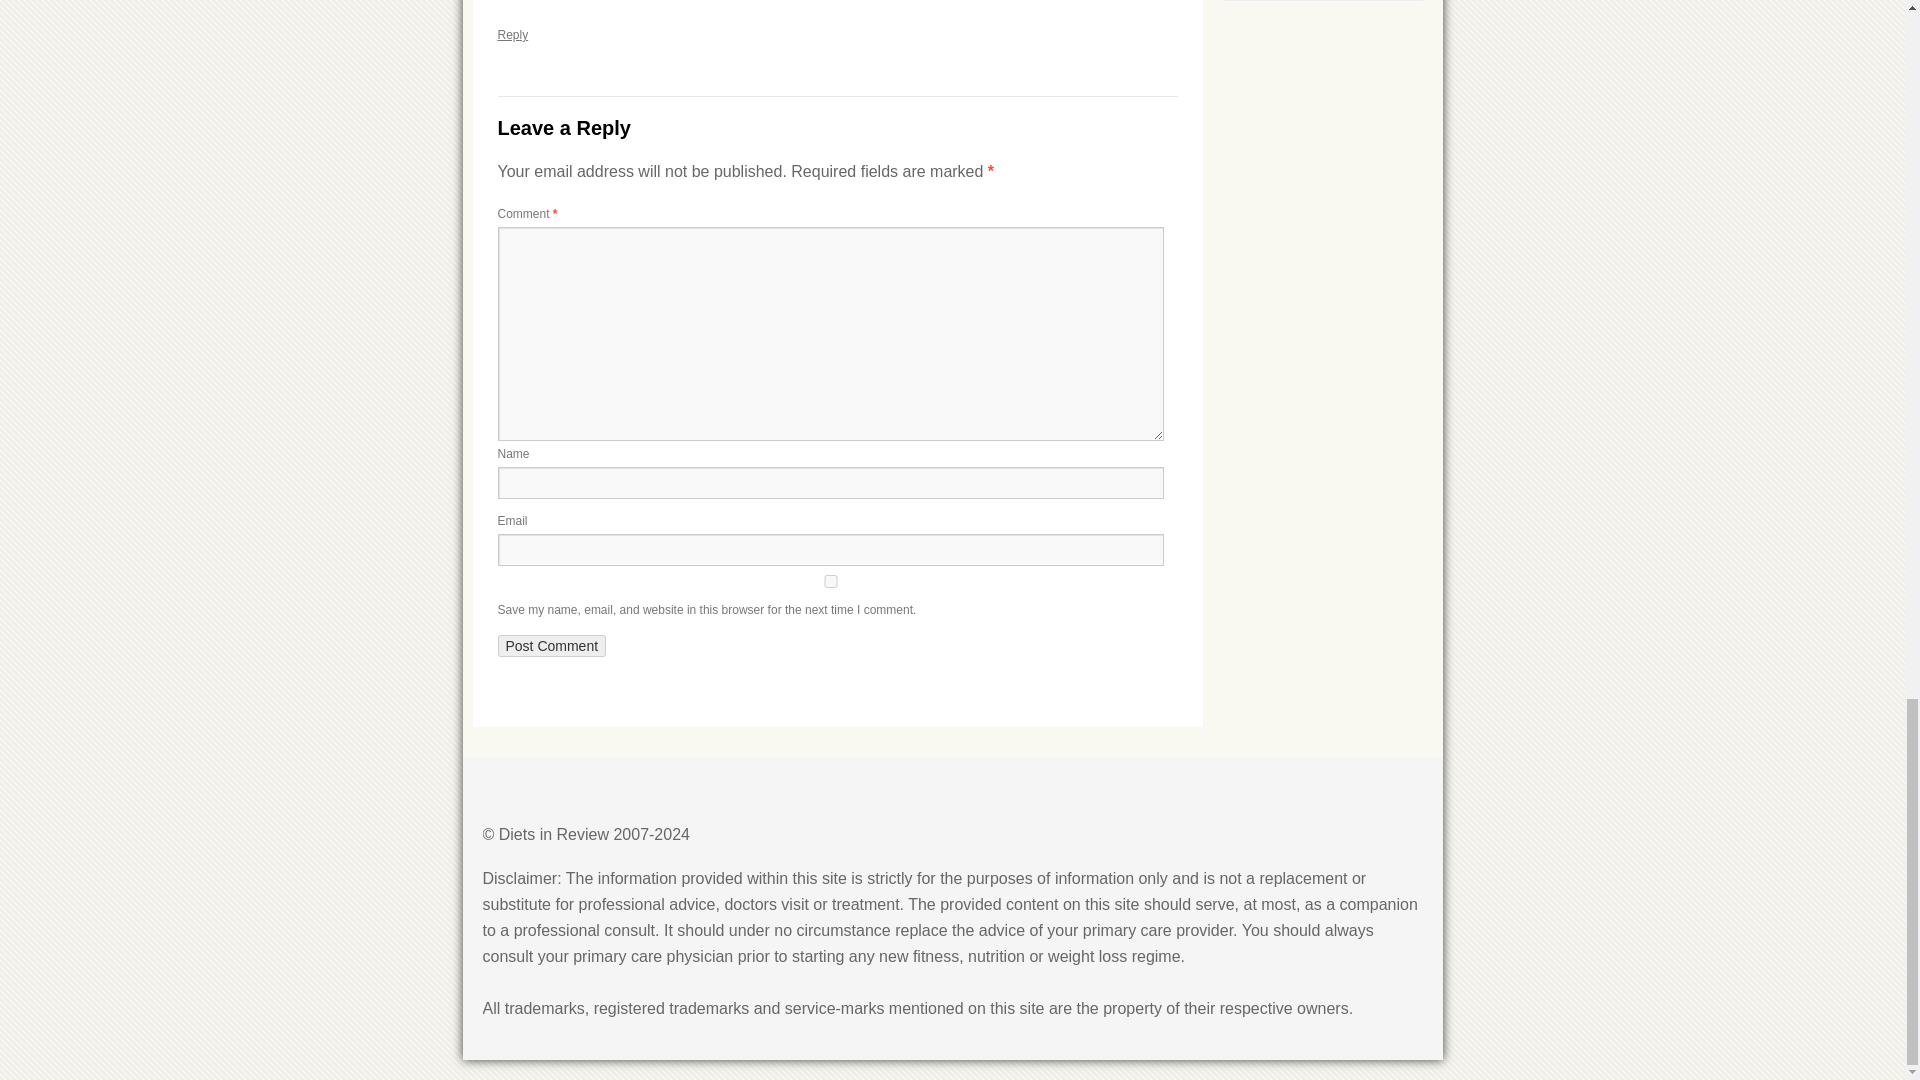 Image resolution: width=1920 pixels, height=1080 pixels. Describe the element at coordinates (552, 646) in the screenshot. I see `Post Comment` at that location.